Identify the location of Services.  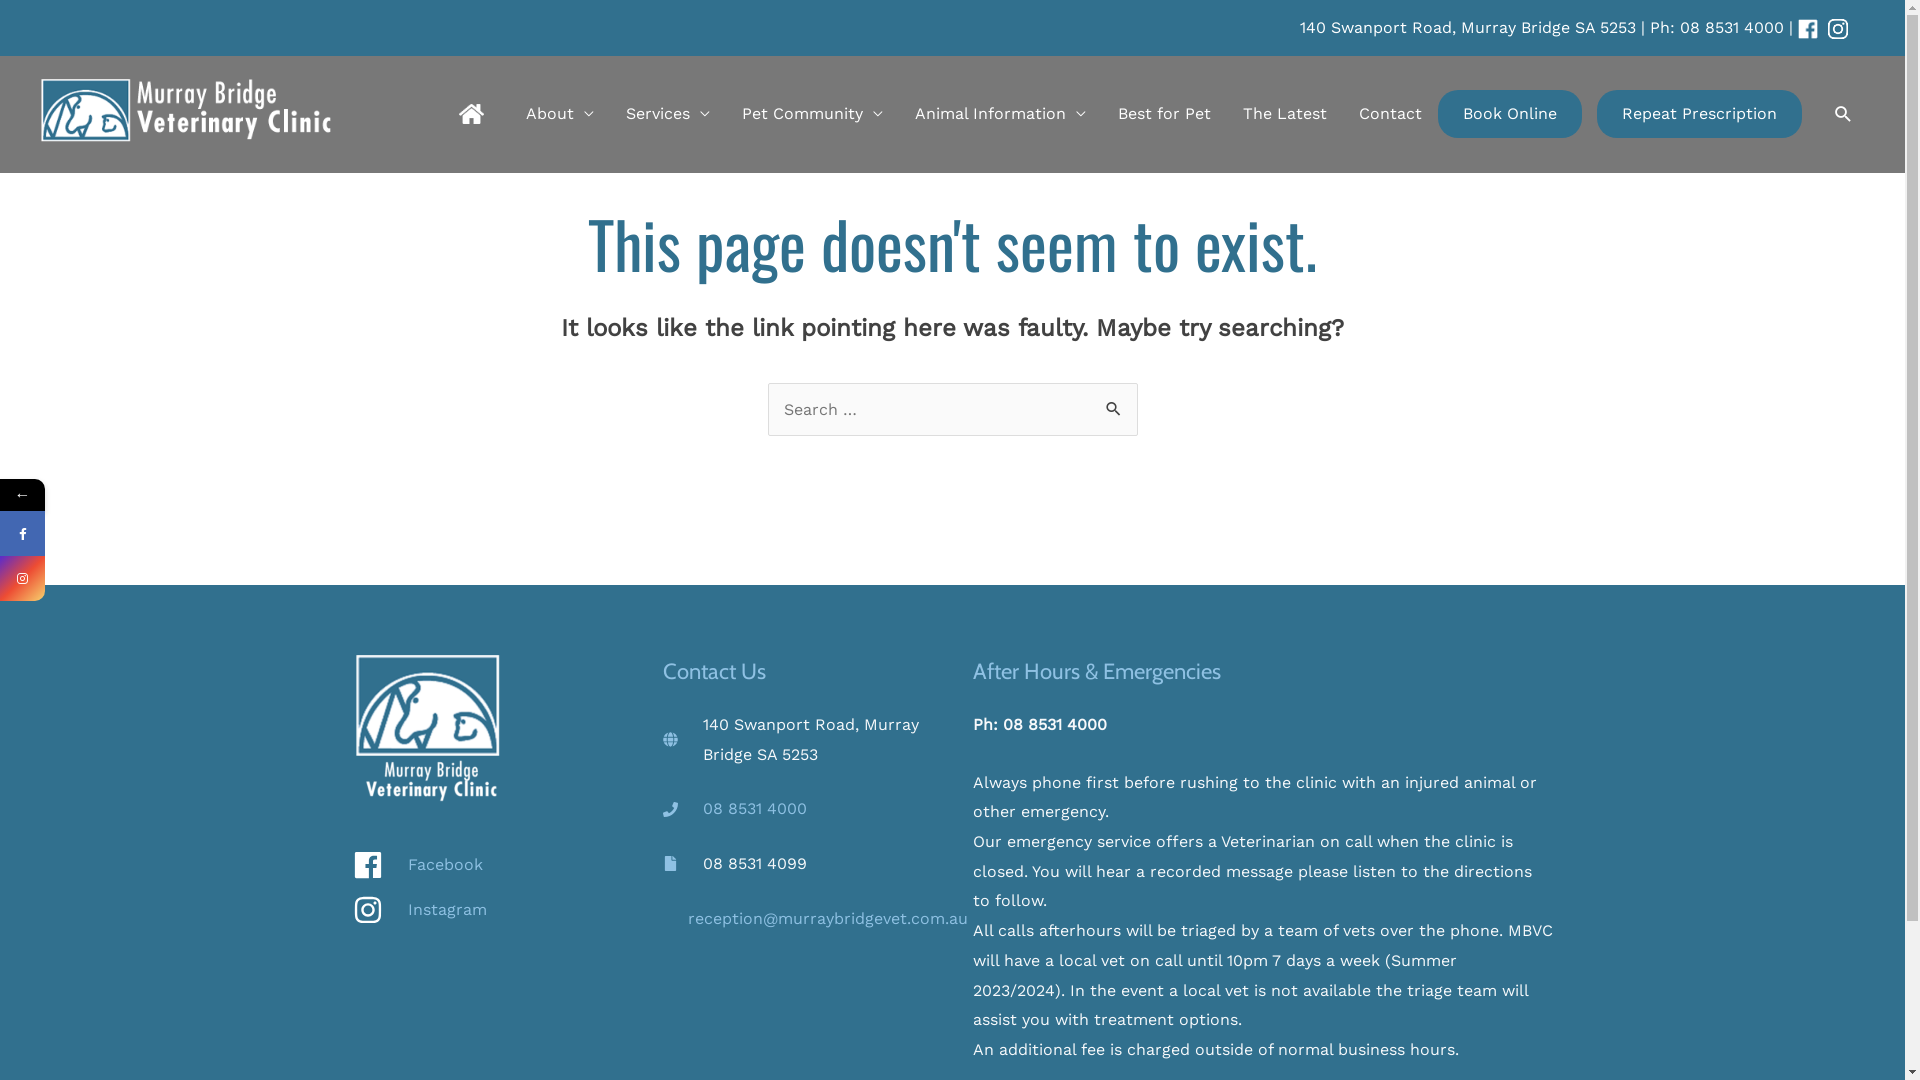
(668, 114).